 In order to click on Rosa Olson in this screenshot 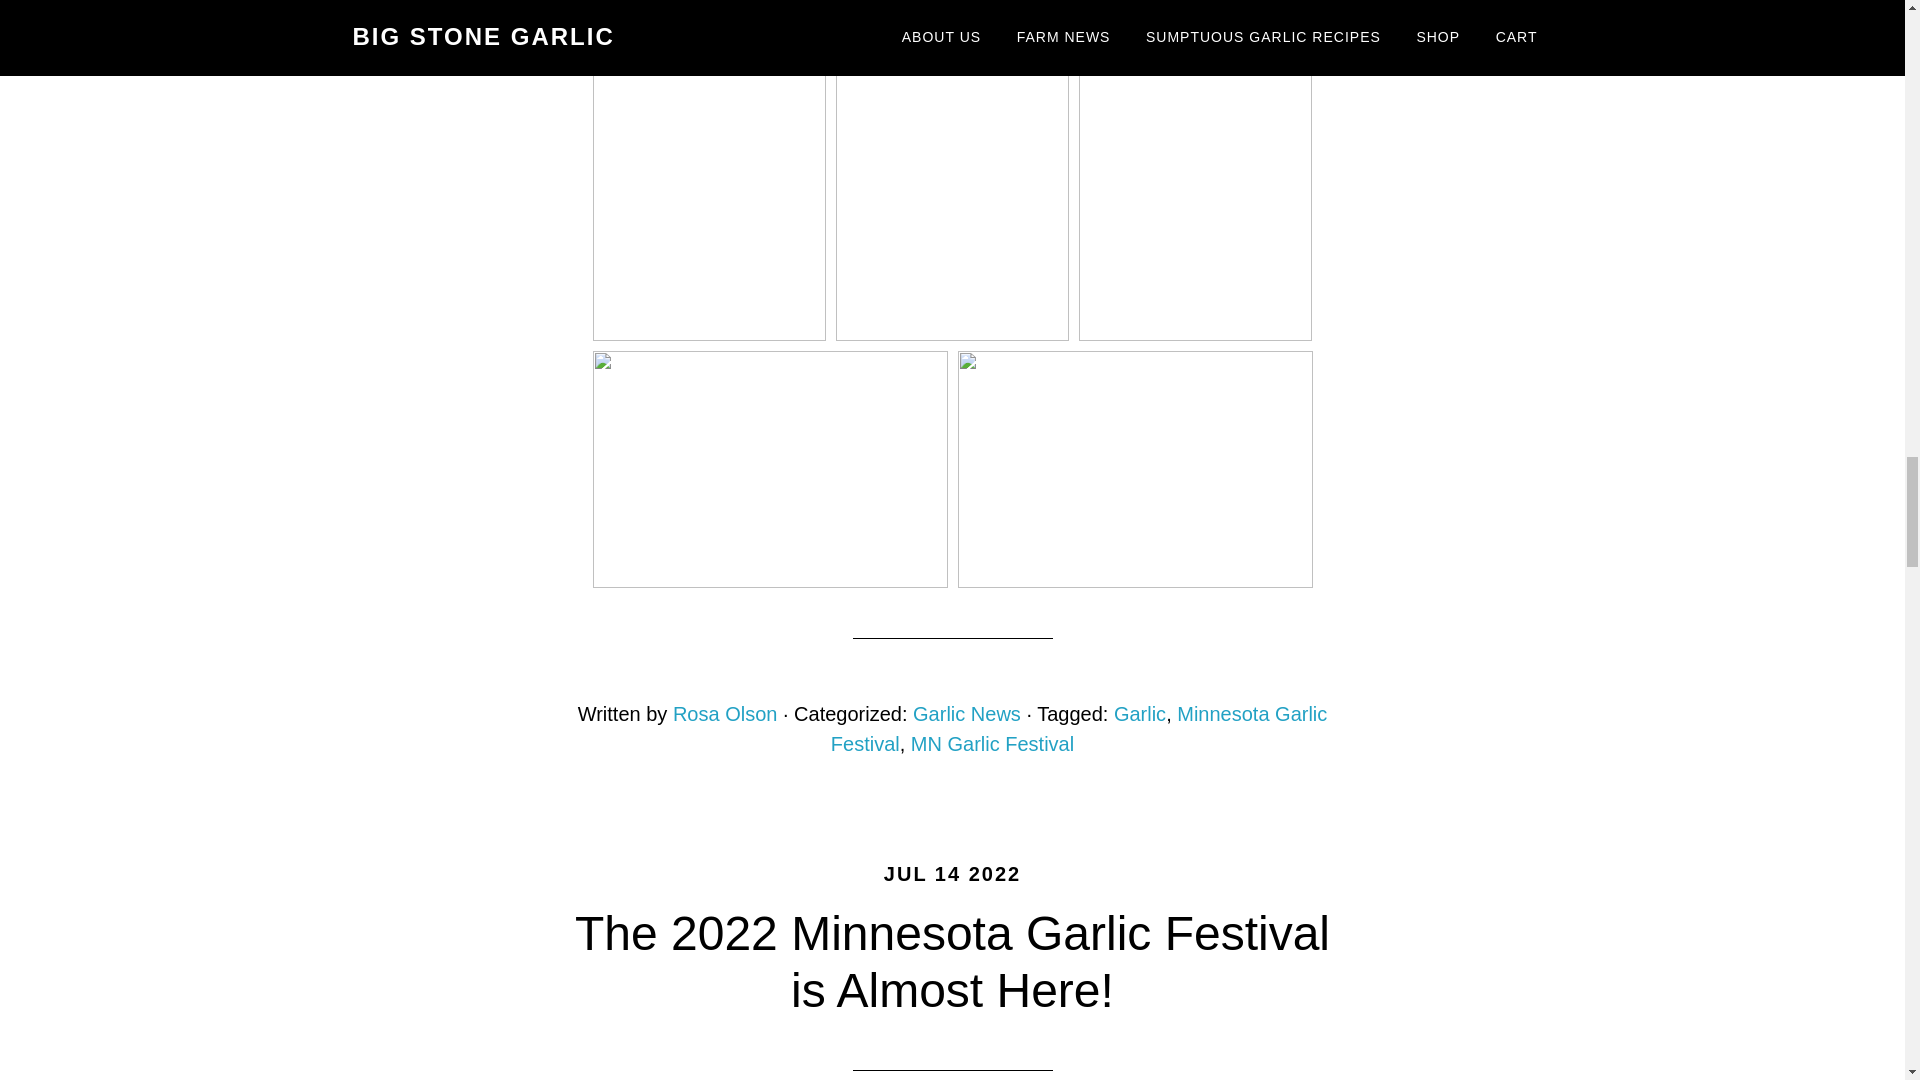, I will do `click(725, 714)`.